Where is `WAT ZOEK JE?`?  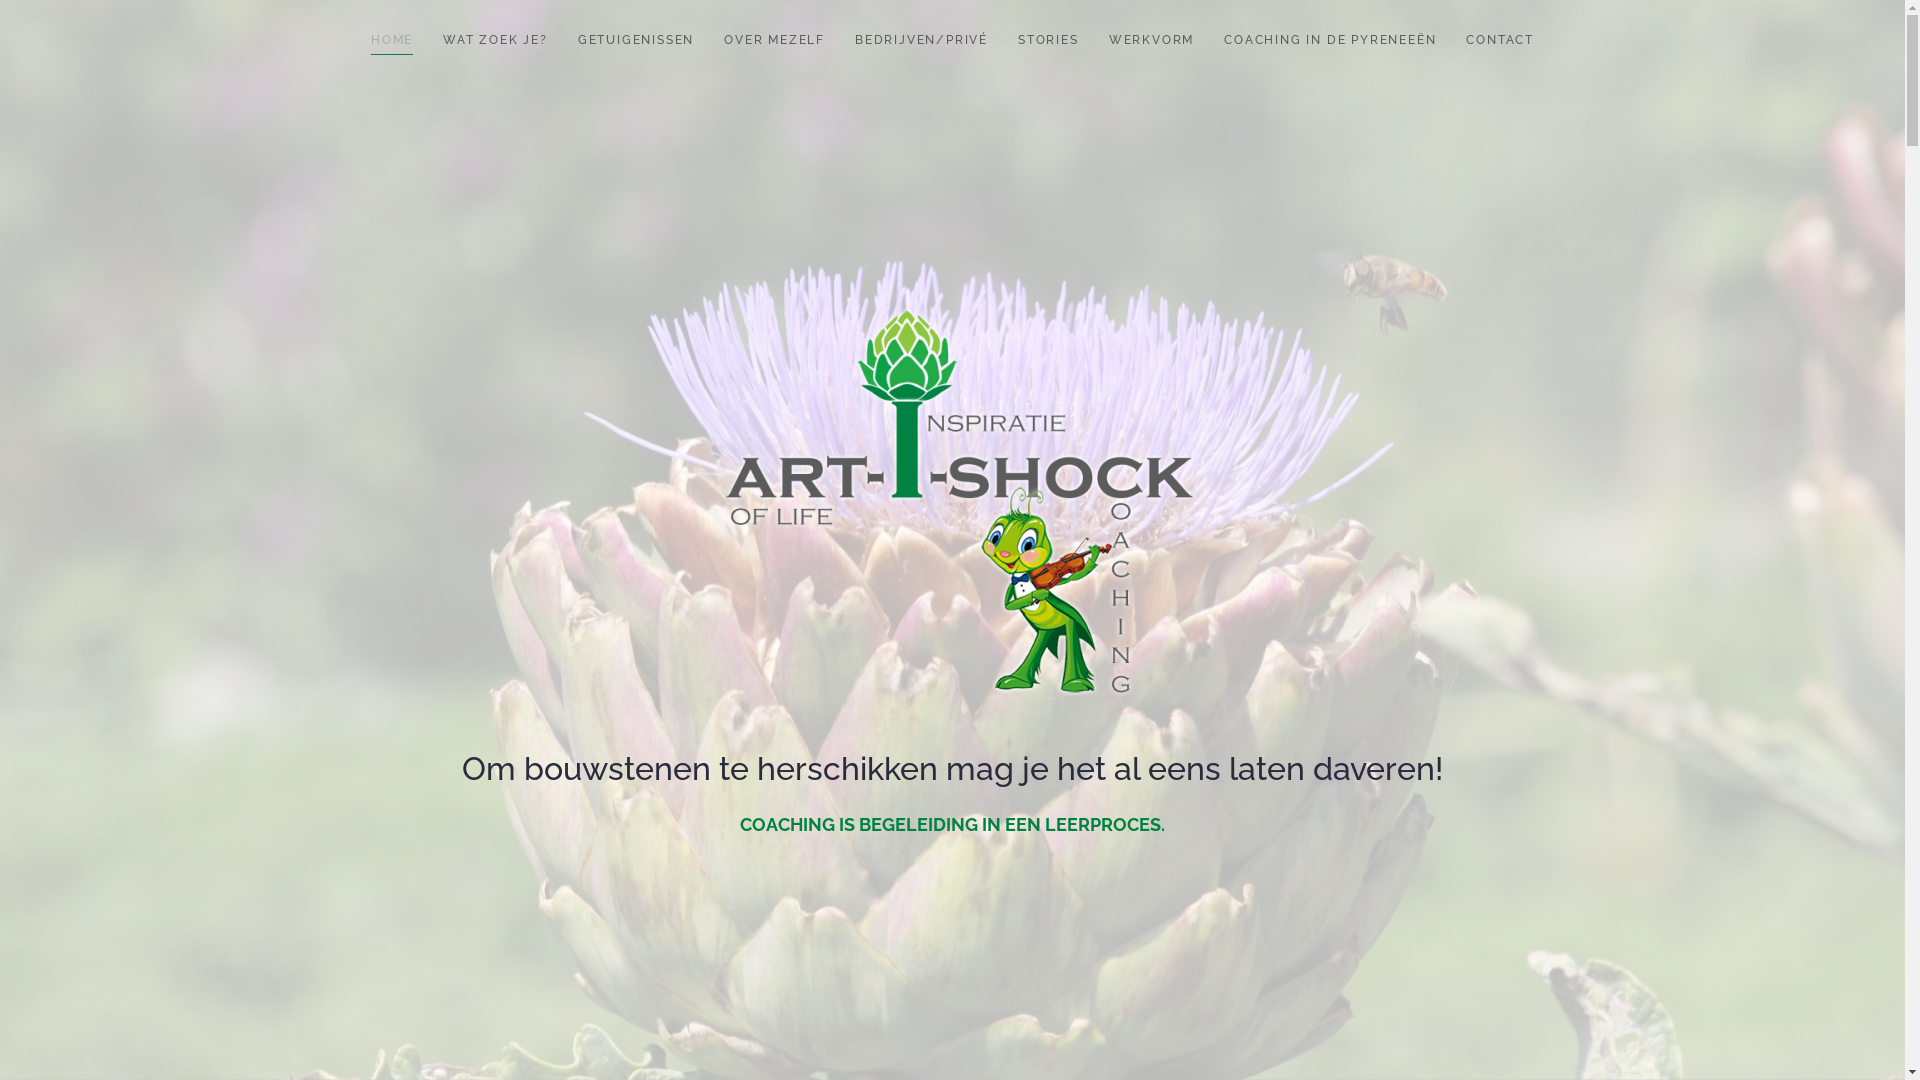 WAT ZOEK JE? is located at coordinates (496, 40).